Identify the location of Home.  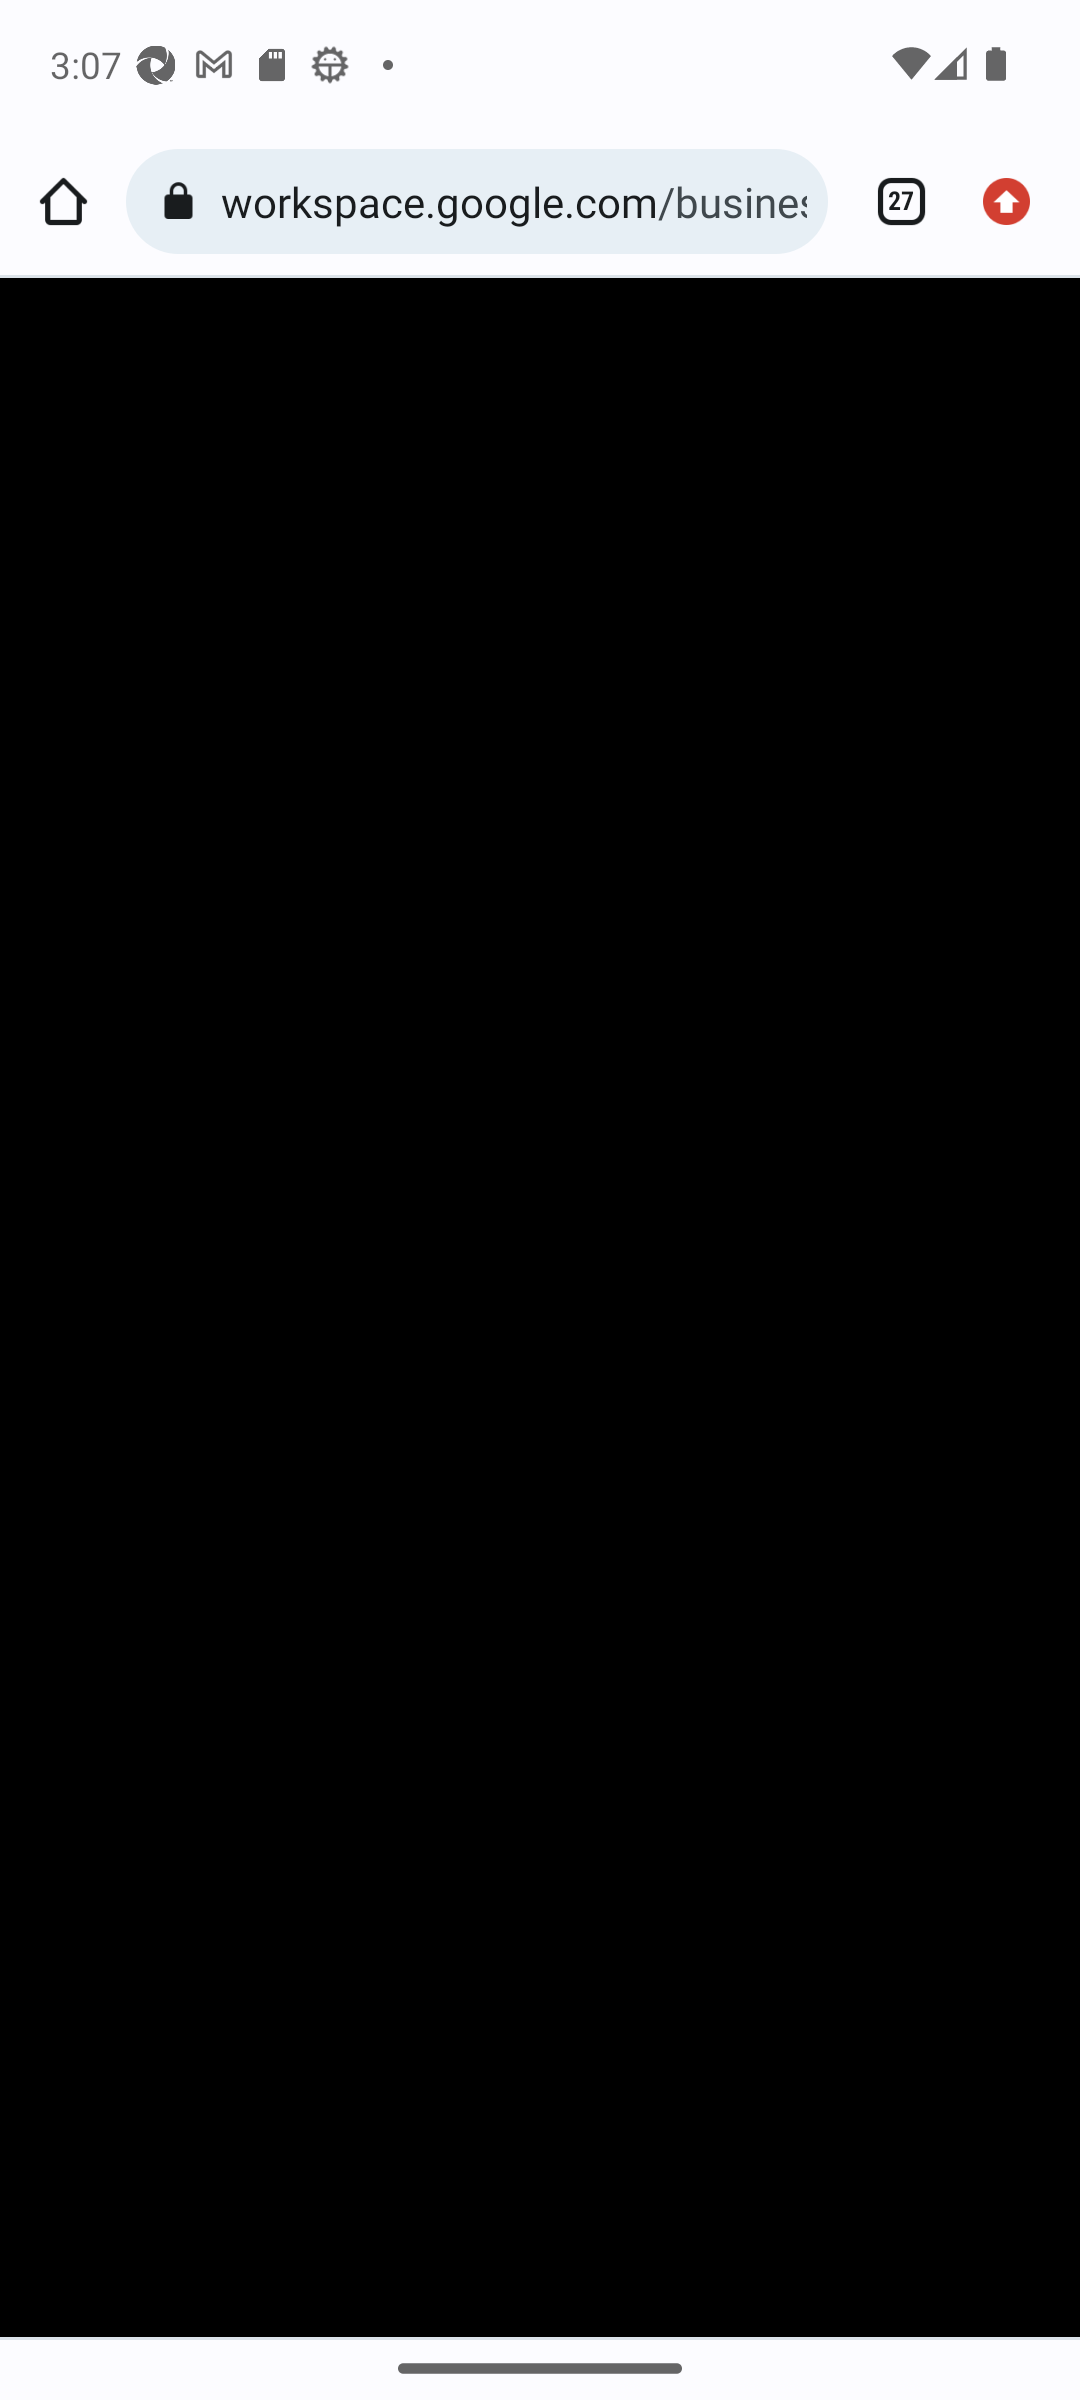
(63, 202).